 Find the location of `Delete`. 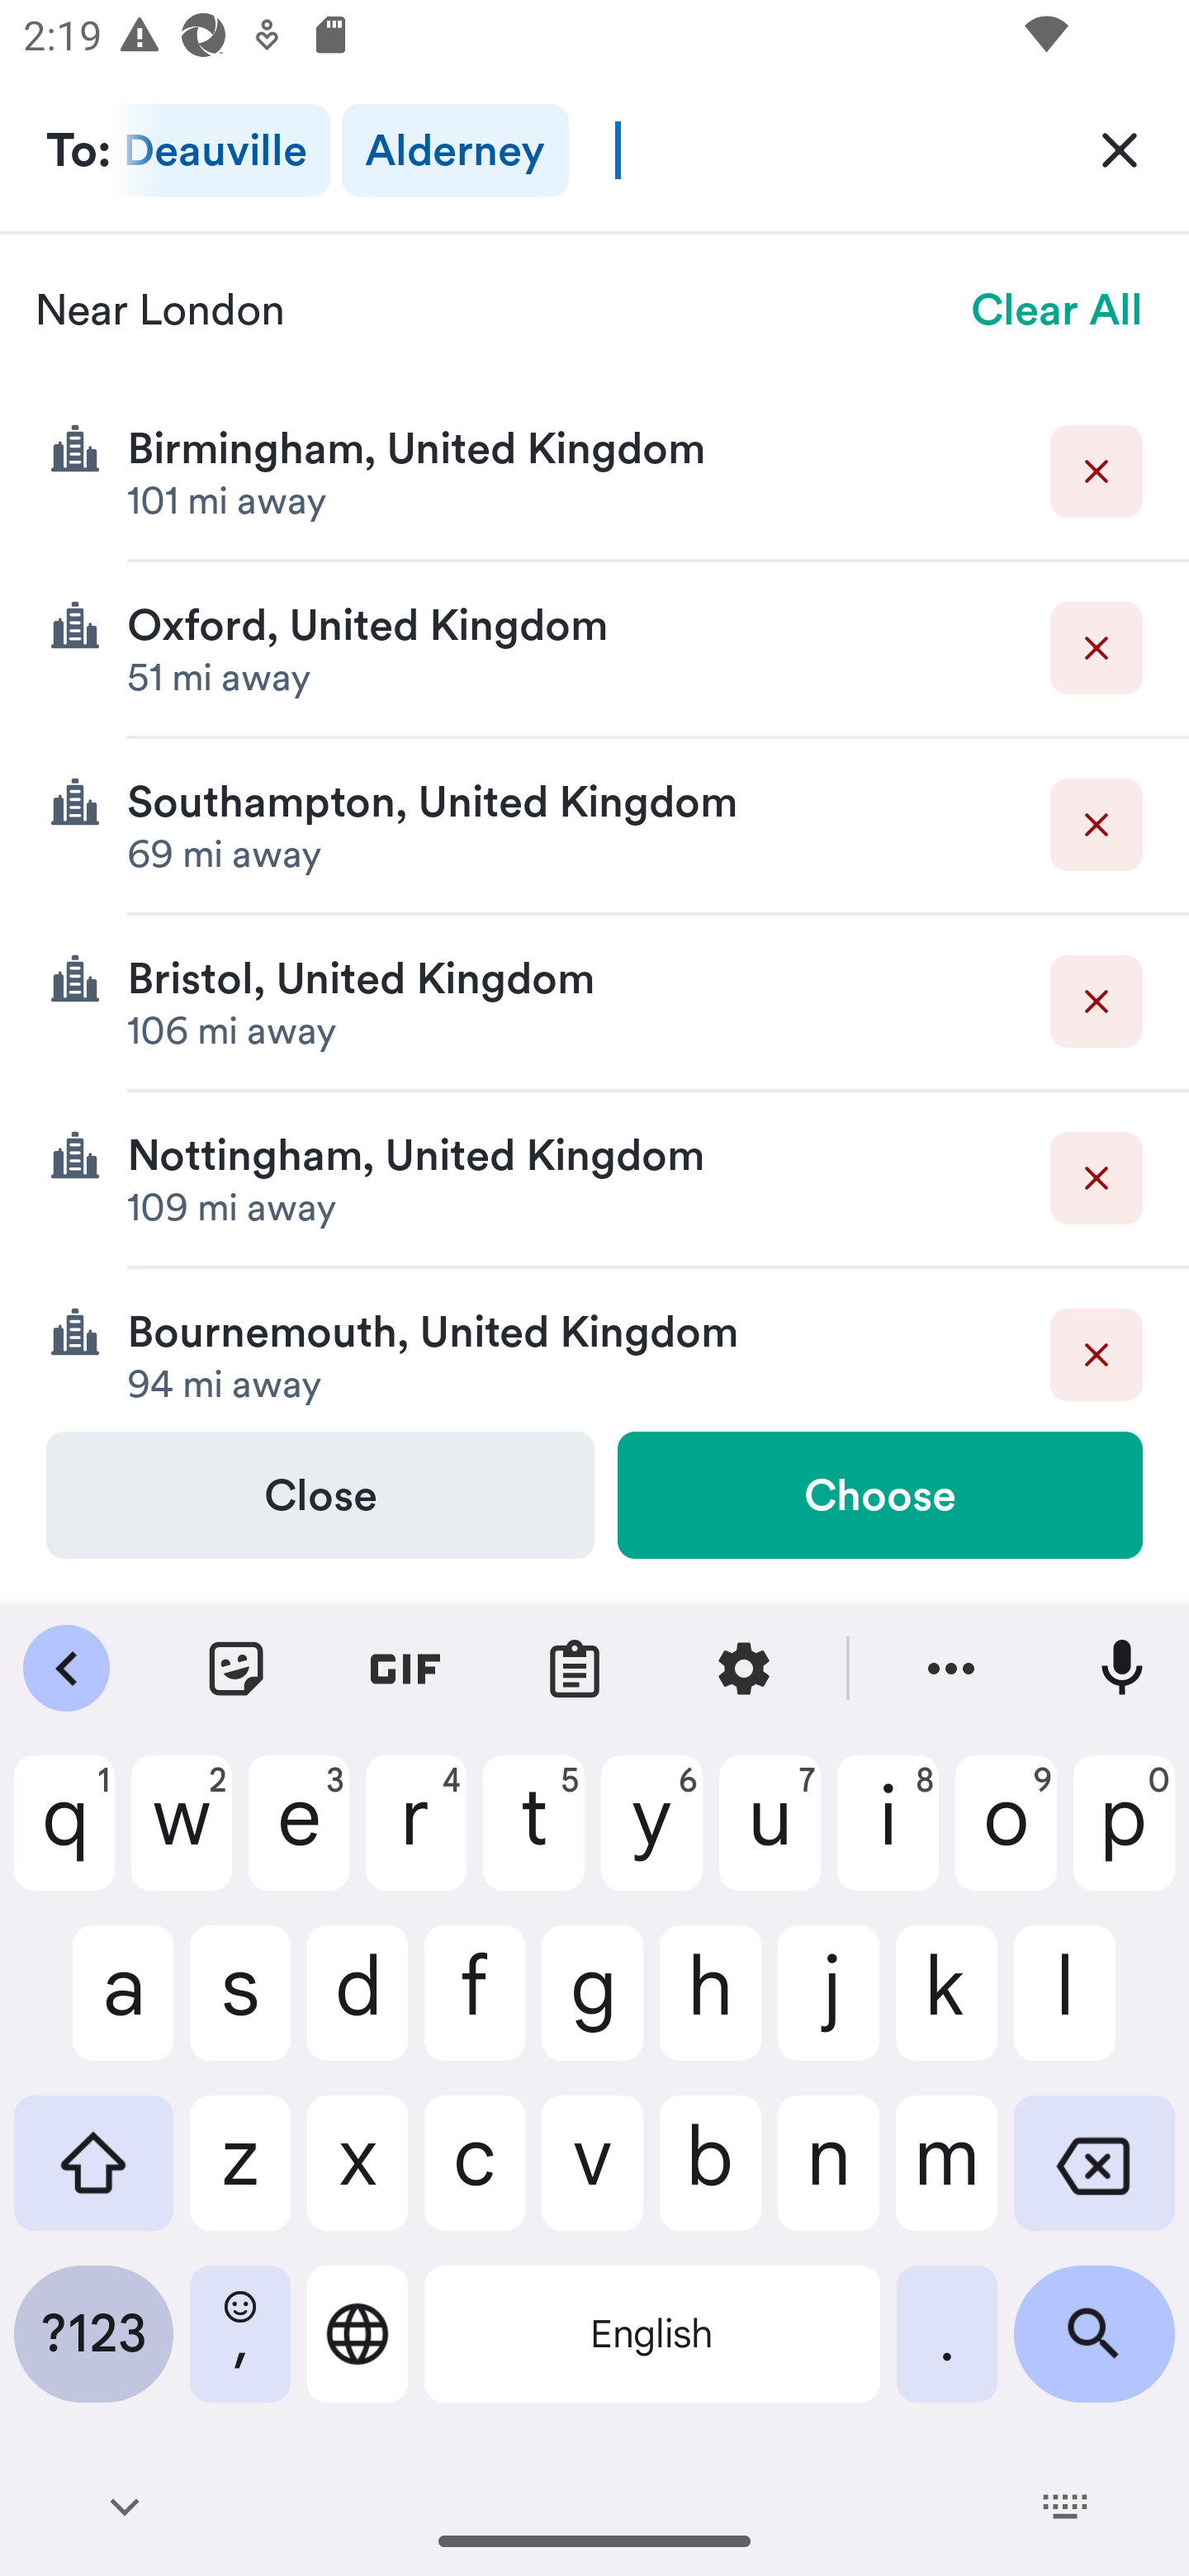

Delete is located at coordinates (1097, 471).